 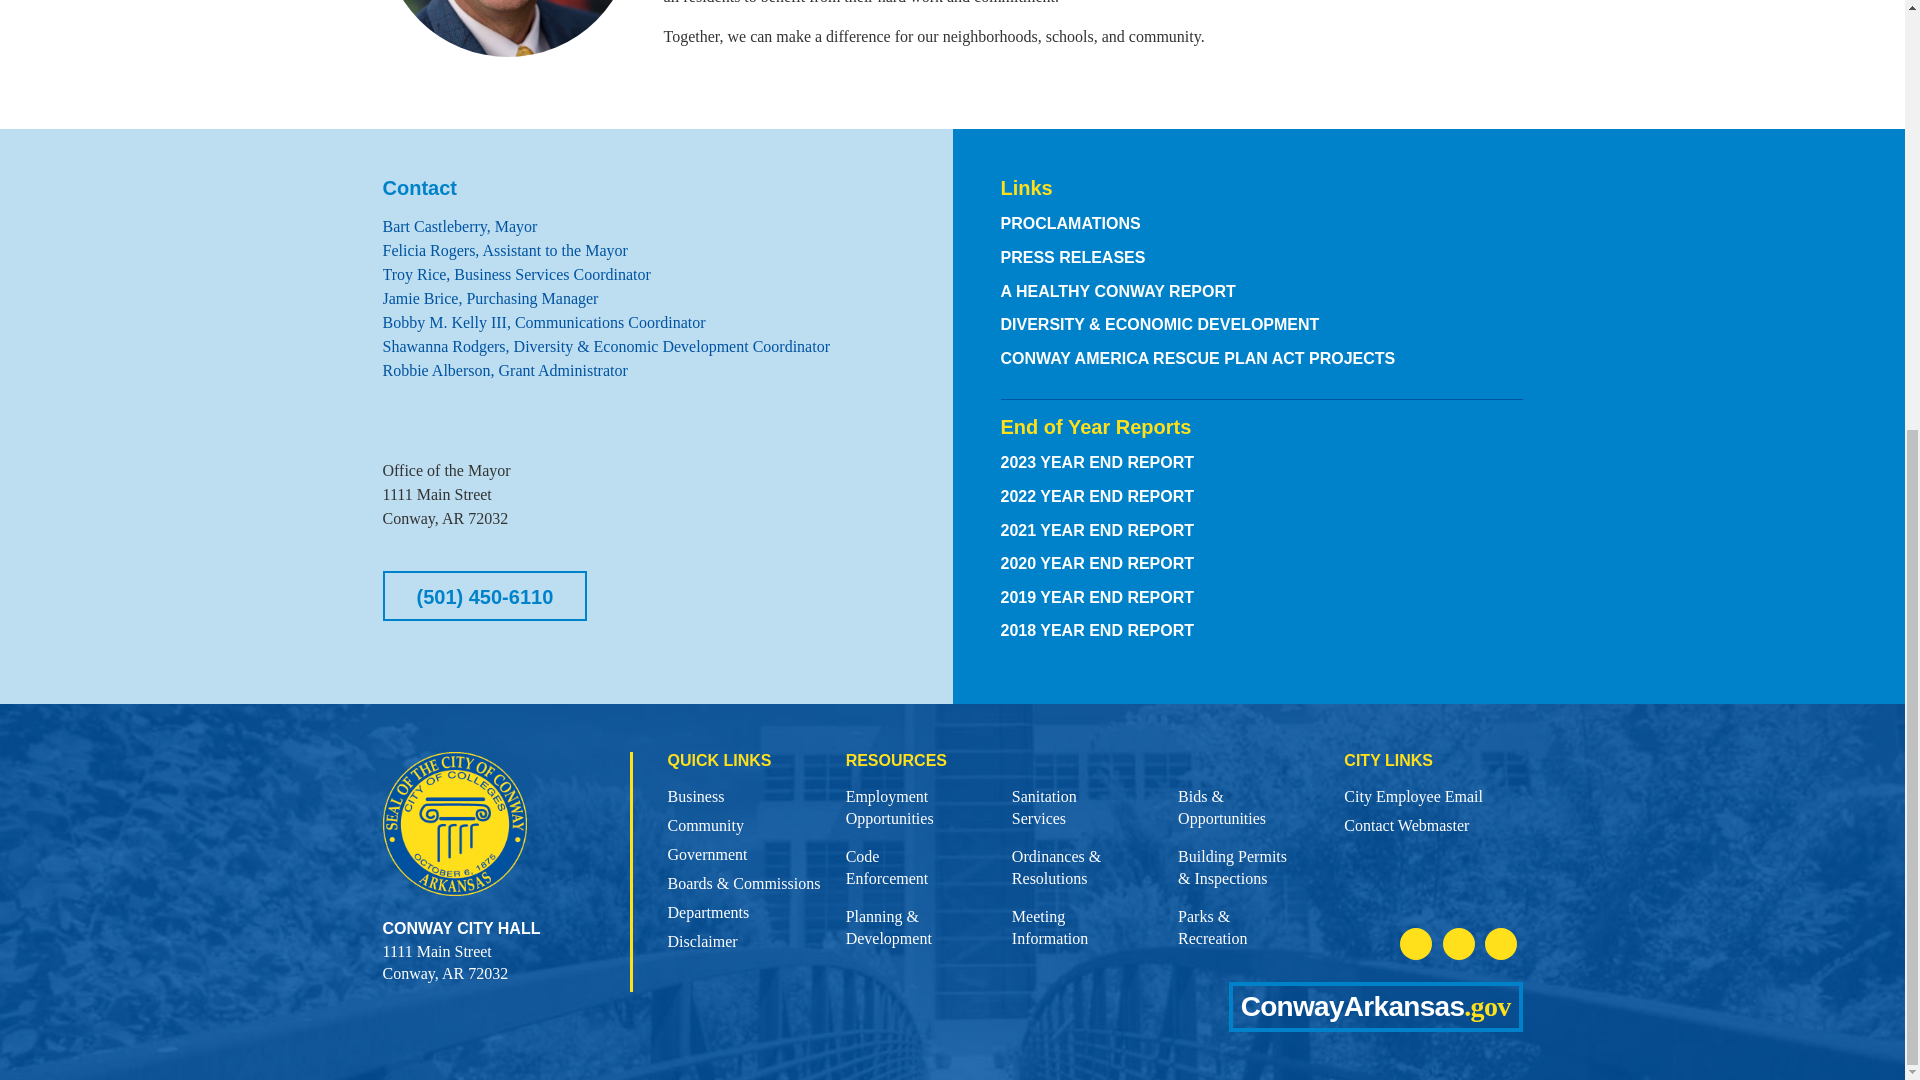 I want to click on Departments, so click(x=707, y=912).